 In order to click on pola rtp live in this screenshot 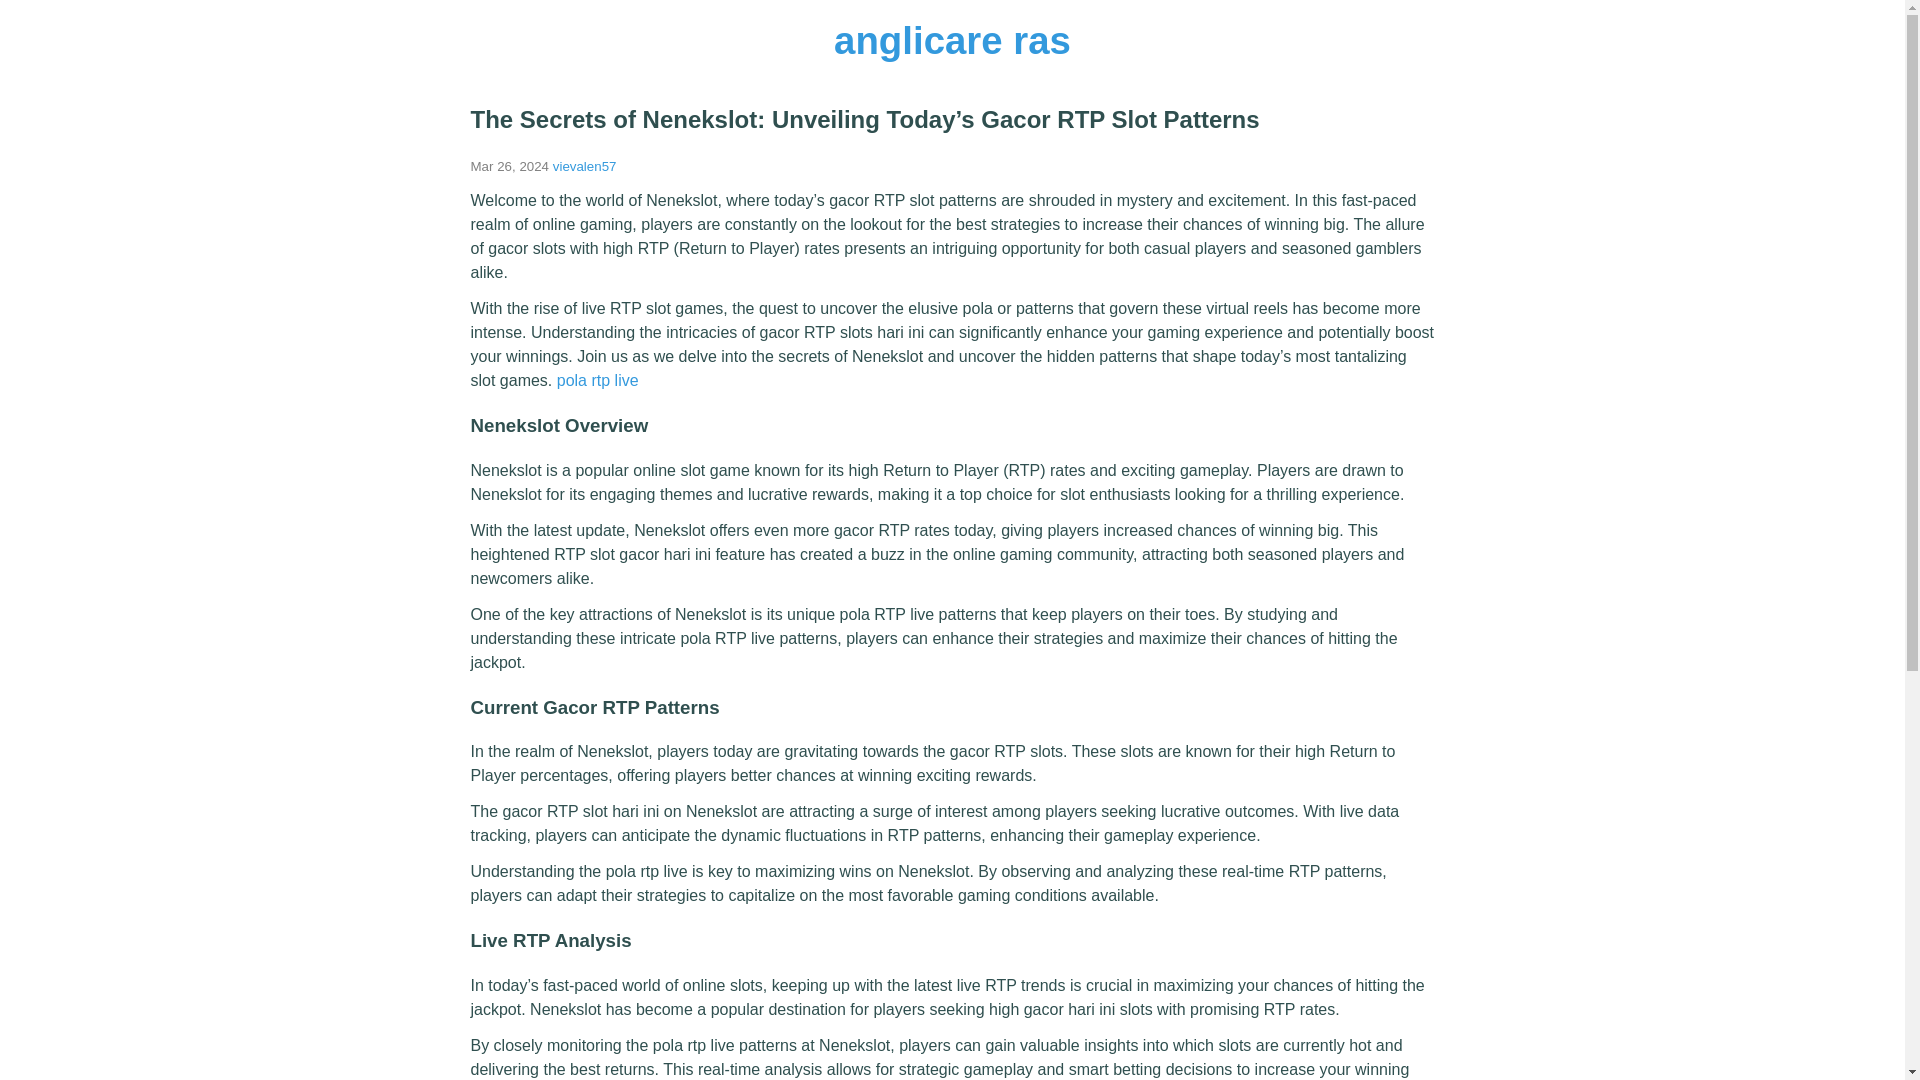, I will do `click(598, 380)`.